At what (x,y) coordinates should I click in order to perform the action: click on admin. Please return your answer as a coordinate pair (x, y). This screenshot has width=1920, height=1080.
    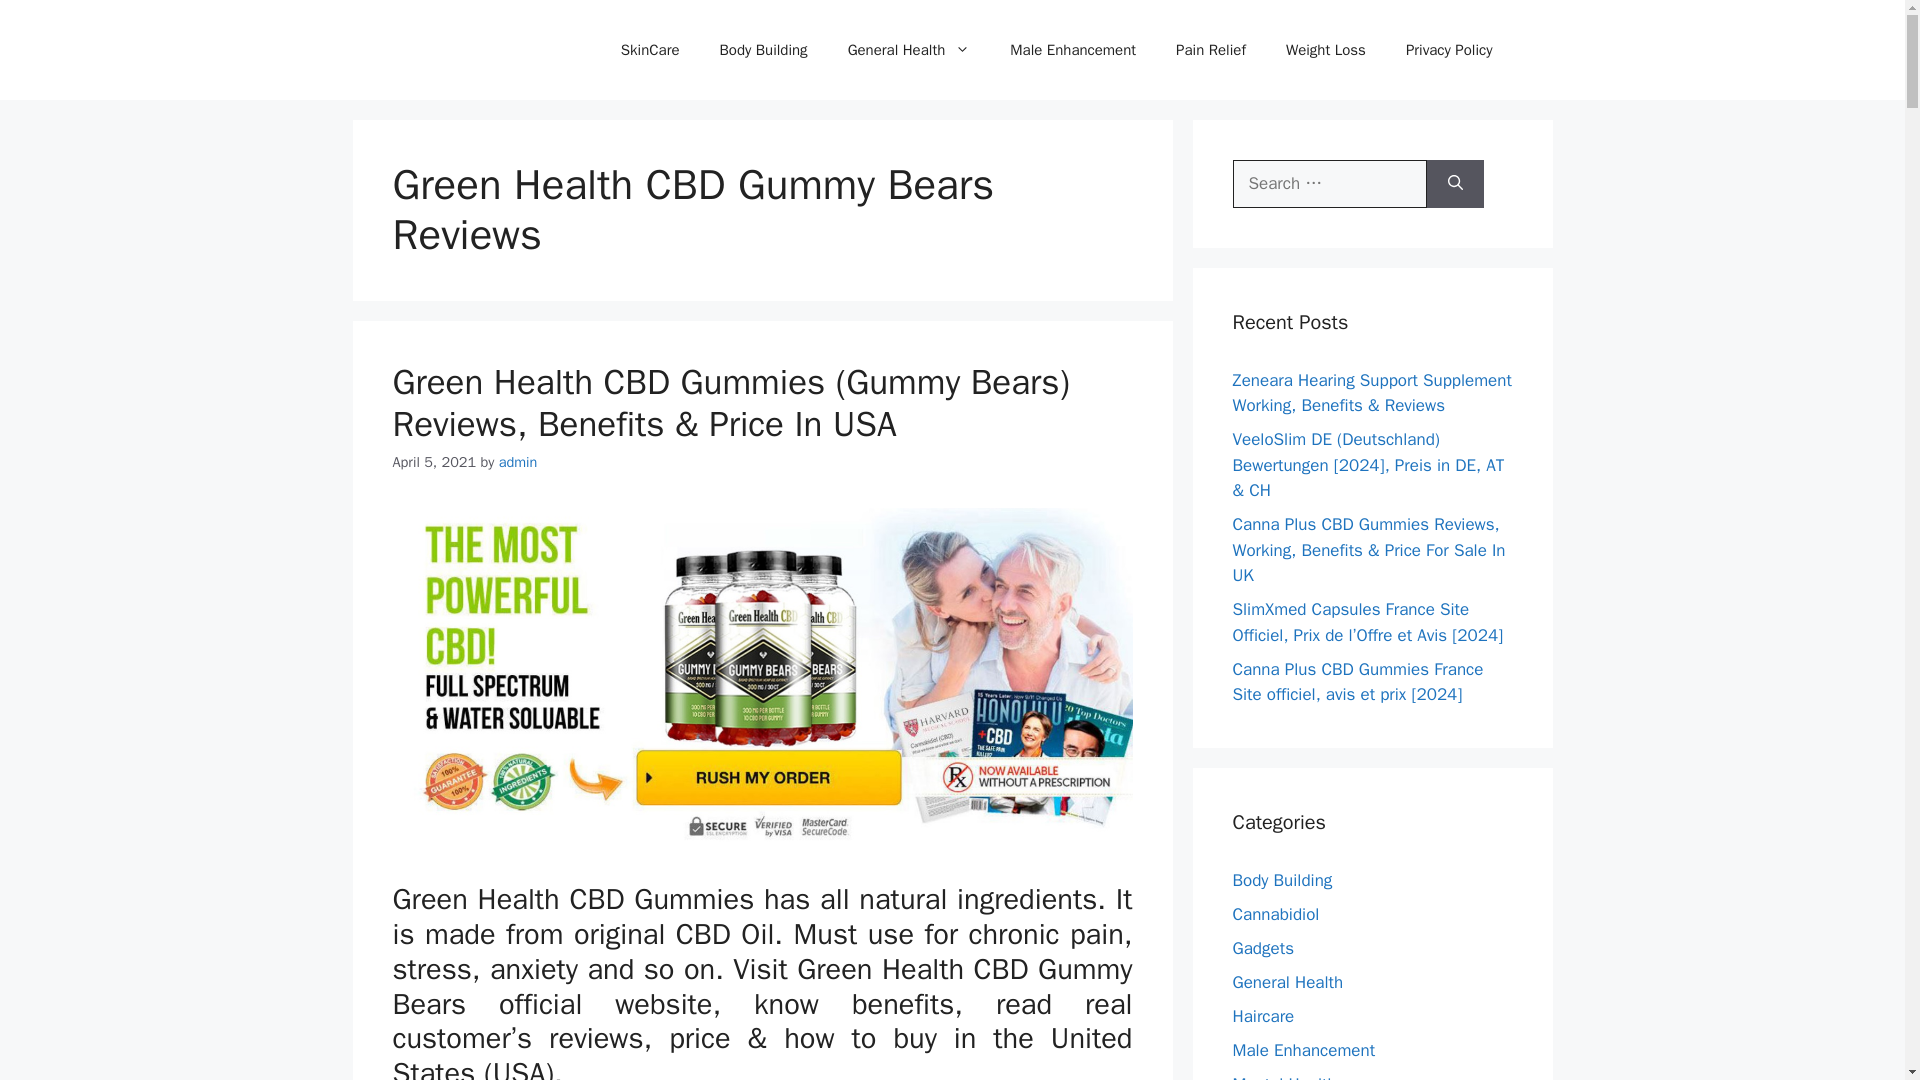
    Looking at the image, I should click on (518, 461).